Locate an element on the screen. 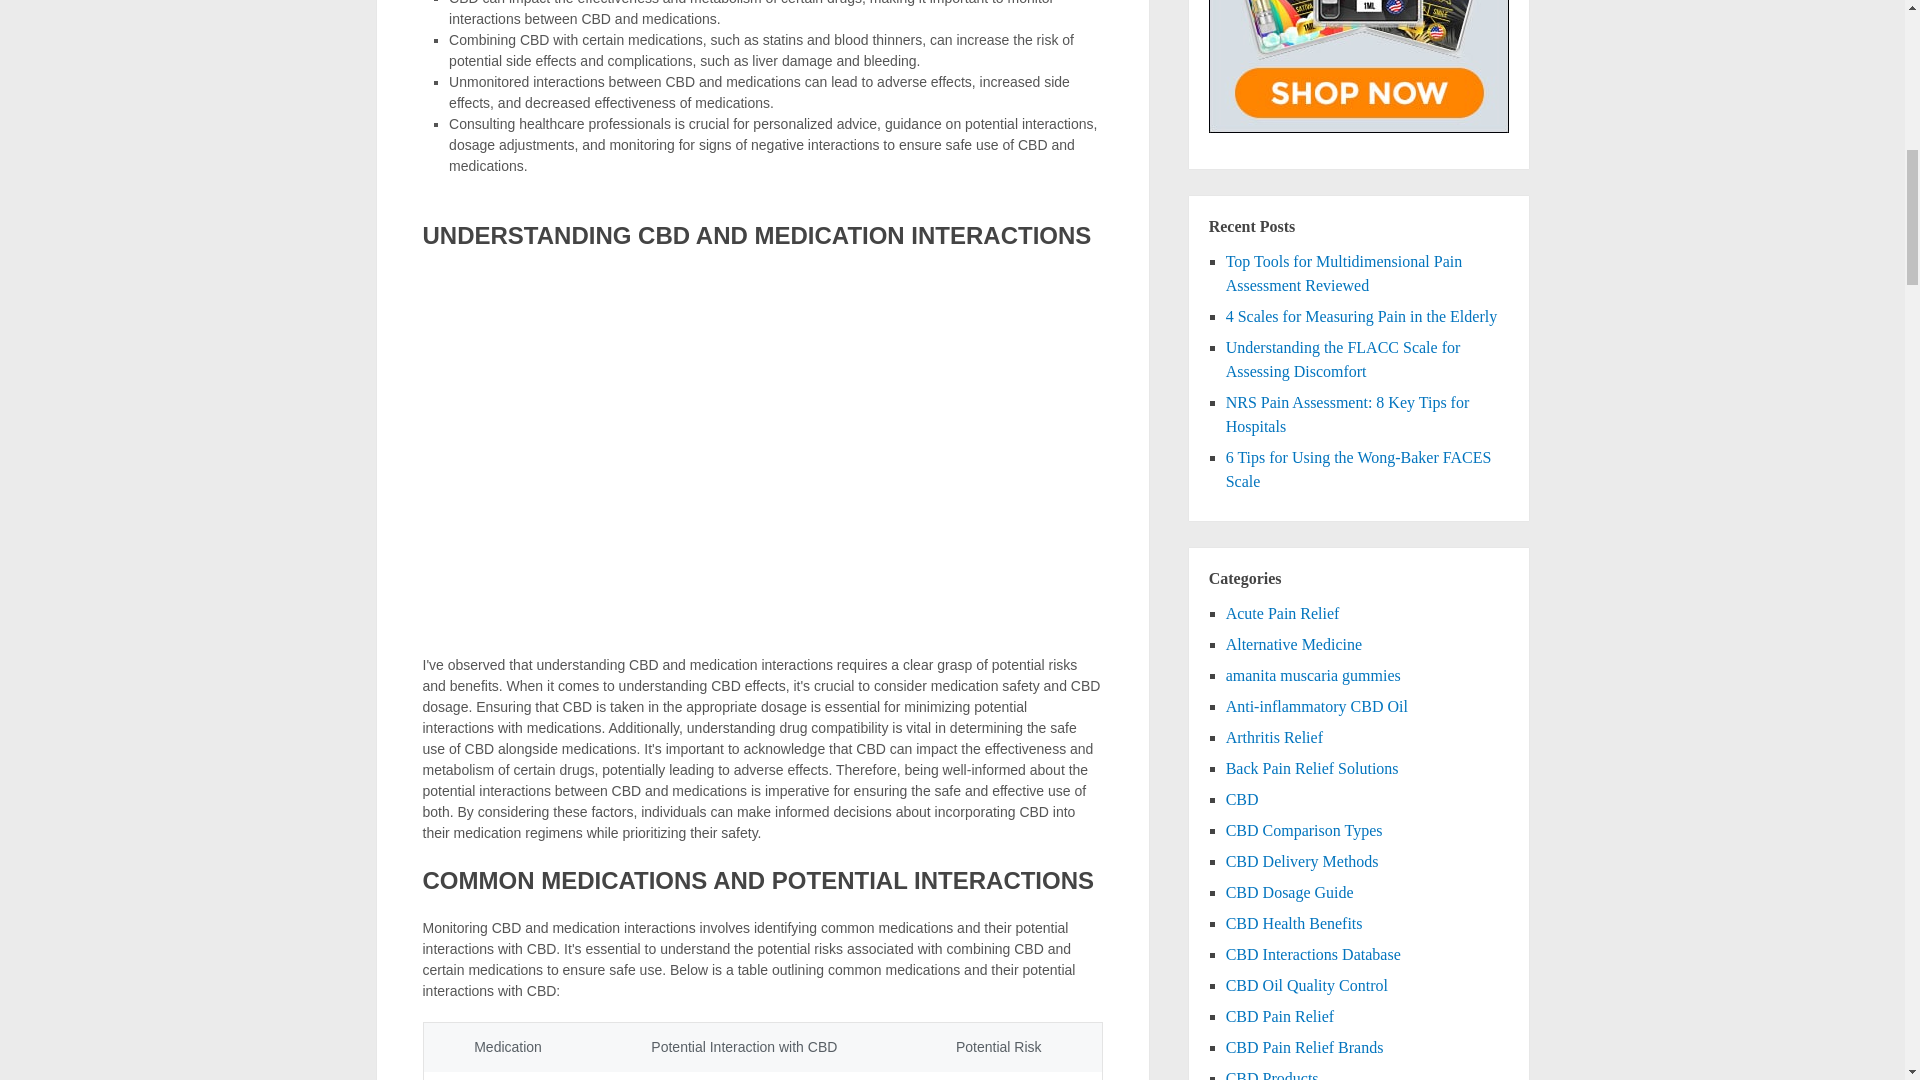 This screenshot has width=1920, height=1080. 6 Tips for Using the Wong-Baker FACES Scale is located at coordinates (1358, 470).